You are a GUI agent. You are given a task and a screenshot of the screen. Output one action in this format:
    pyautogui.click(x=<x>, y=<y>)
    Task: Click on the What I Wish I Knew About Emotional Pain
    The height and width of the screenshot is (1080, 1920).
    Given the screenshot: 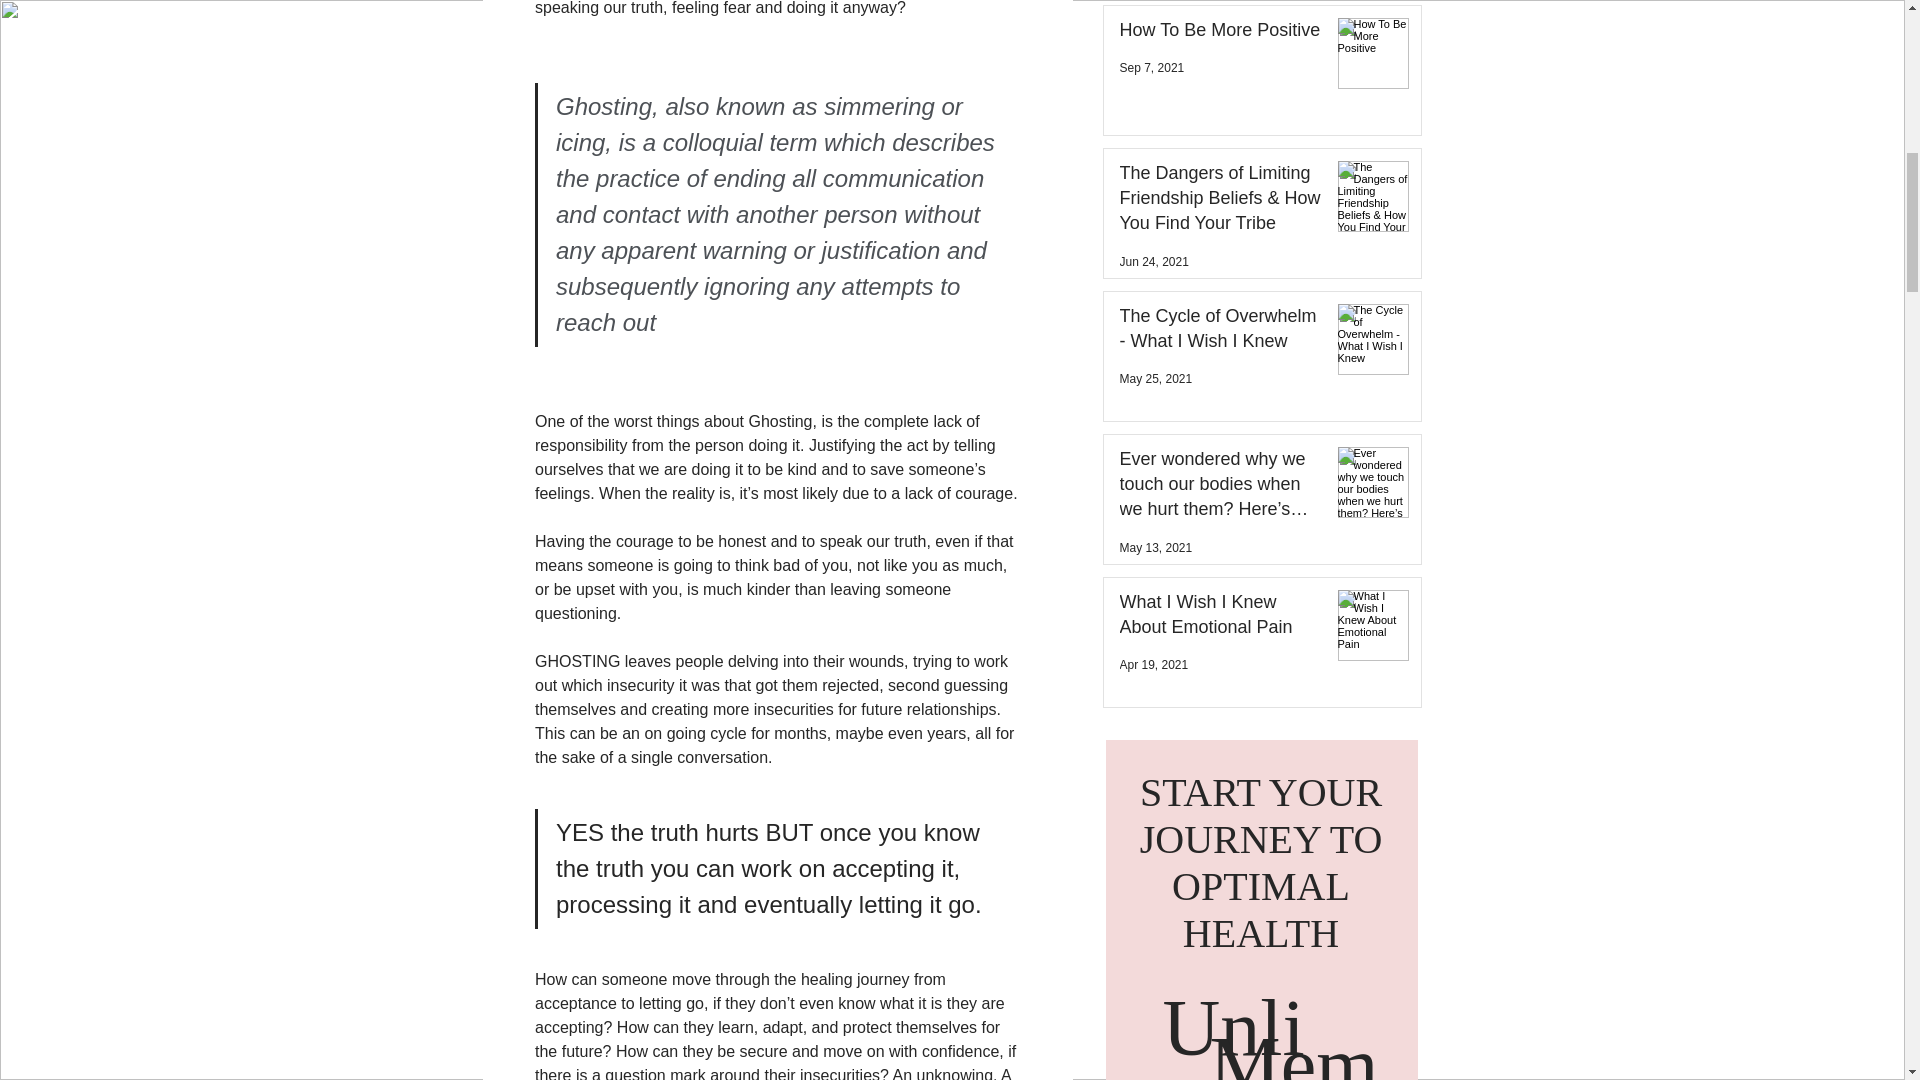 What is the action you would take?
    pyautogui.click(x=1220, y=618)
    